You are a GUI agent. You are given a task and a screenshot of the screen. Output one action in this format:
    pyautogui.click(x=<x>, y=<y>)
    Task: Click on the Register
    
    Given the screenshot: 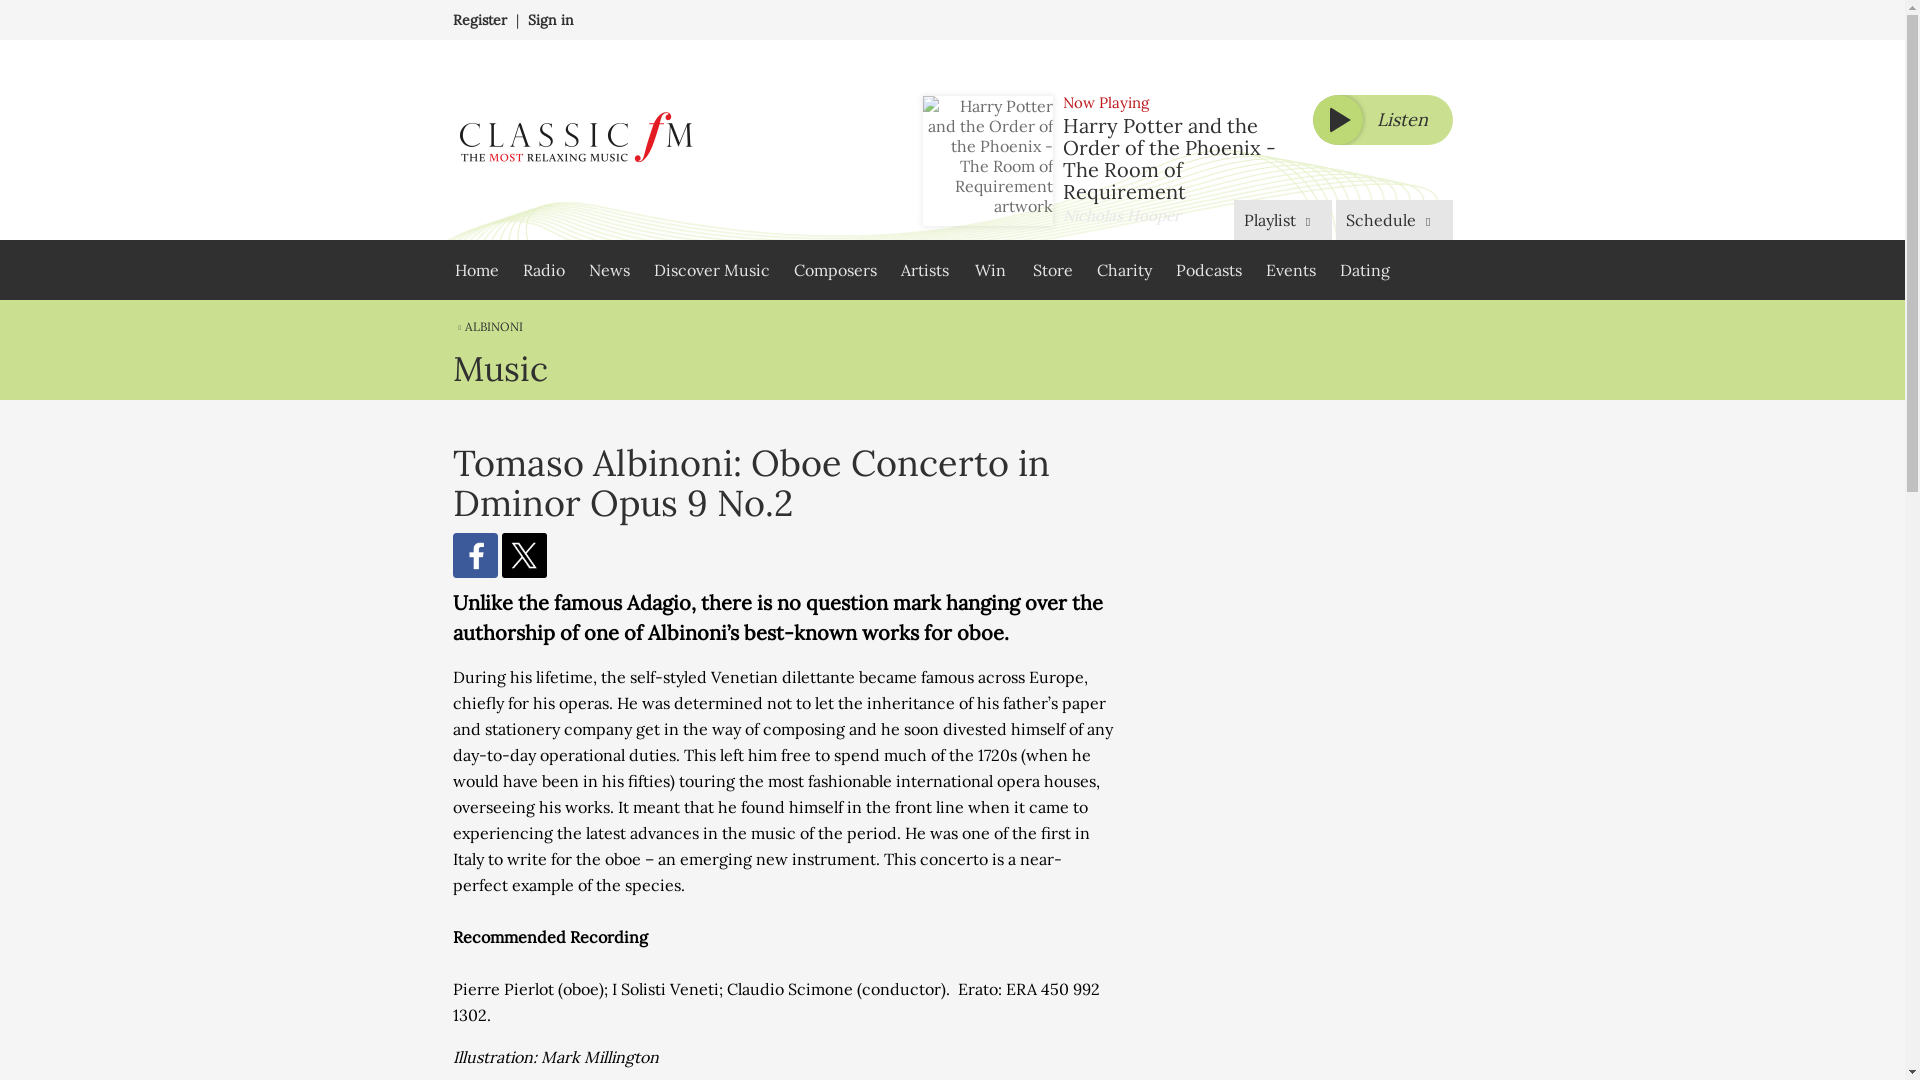 What is the action you would take?
    pyautogui.click(x=478, y=20)
    